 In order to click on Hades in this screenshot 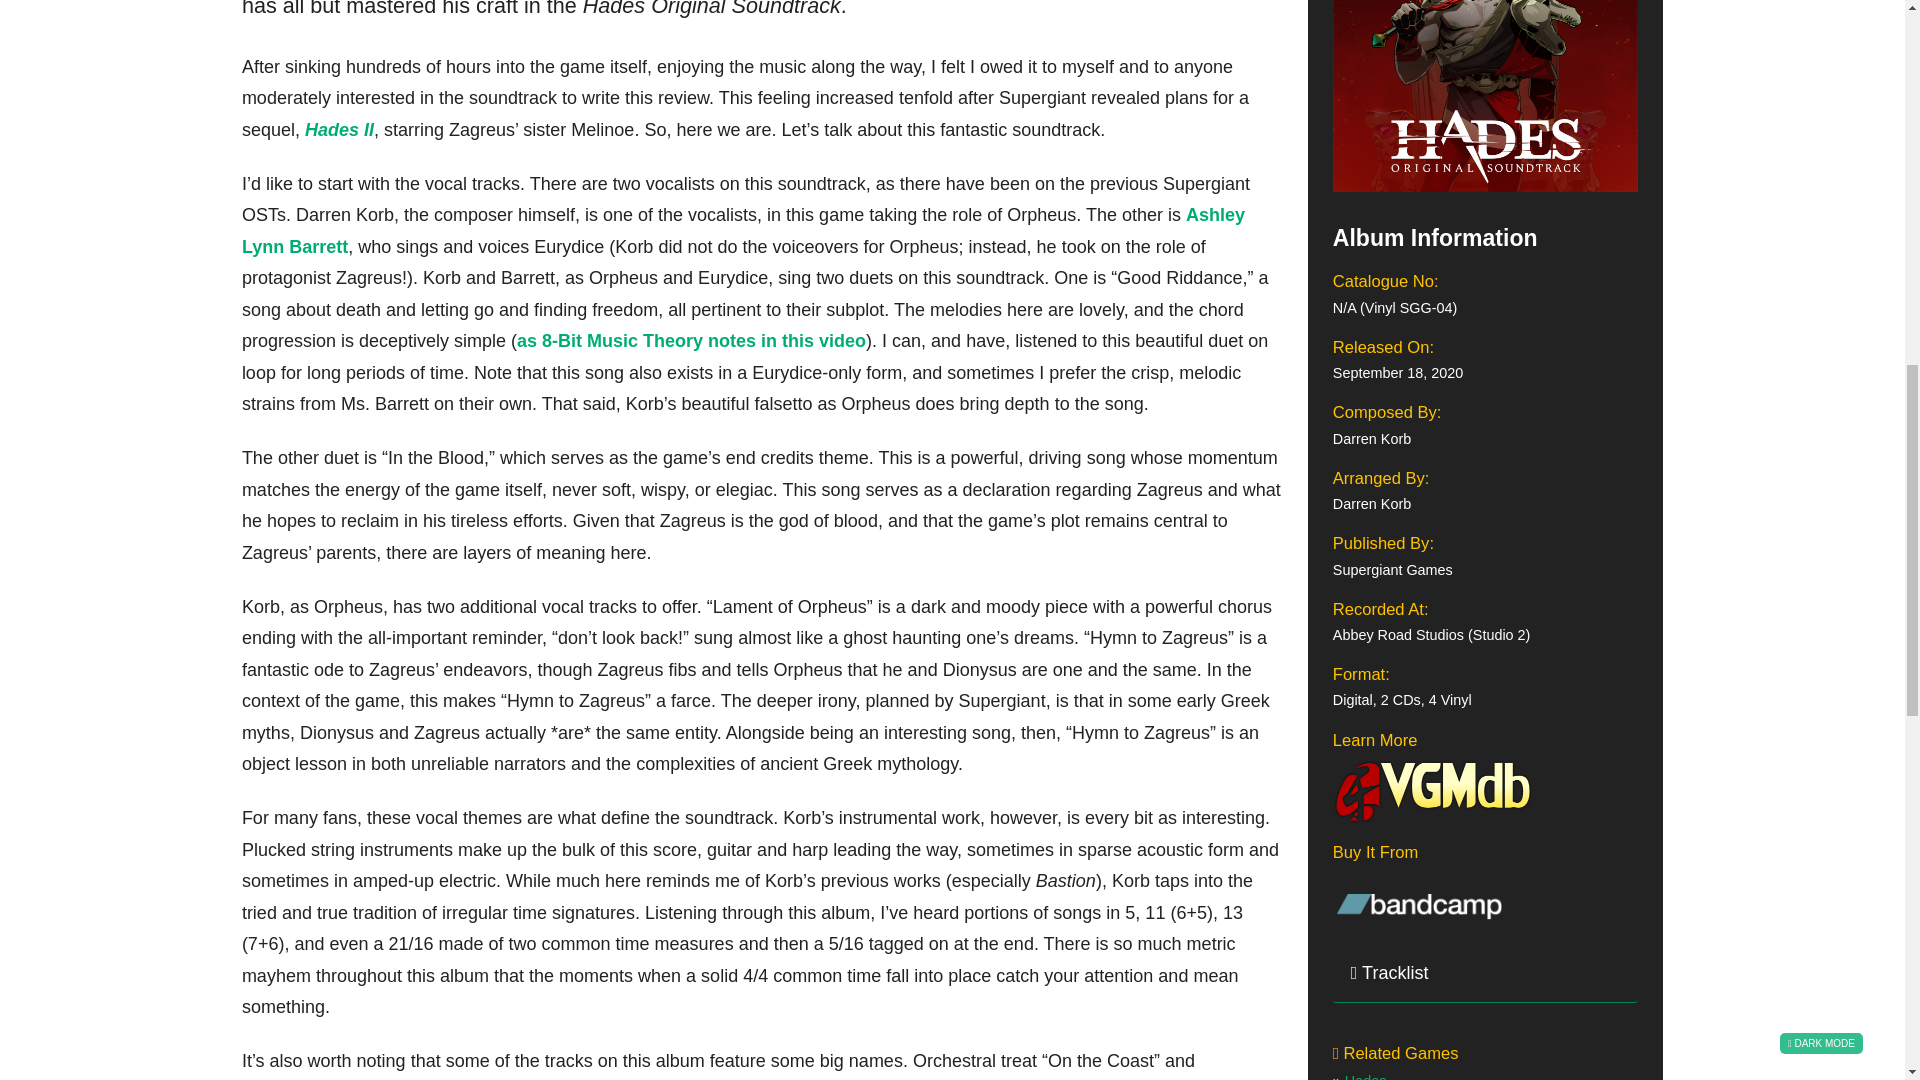, I will do `click(1366, 1076)`.